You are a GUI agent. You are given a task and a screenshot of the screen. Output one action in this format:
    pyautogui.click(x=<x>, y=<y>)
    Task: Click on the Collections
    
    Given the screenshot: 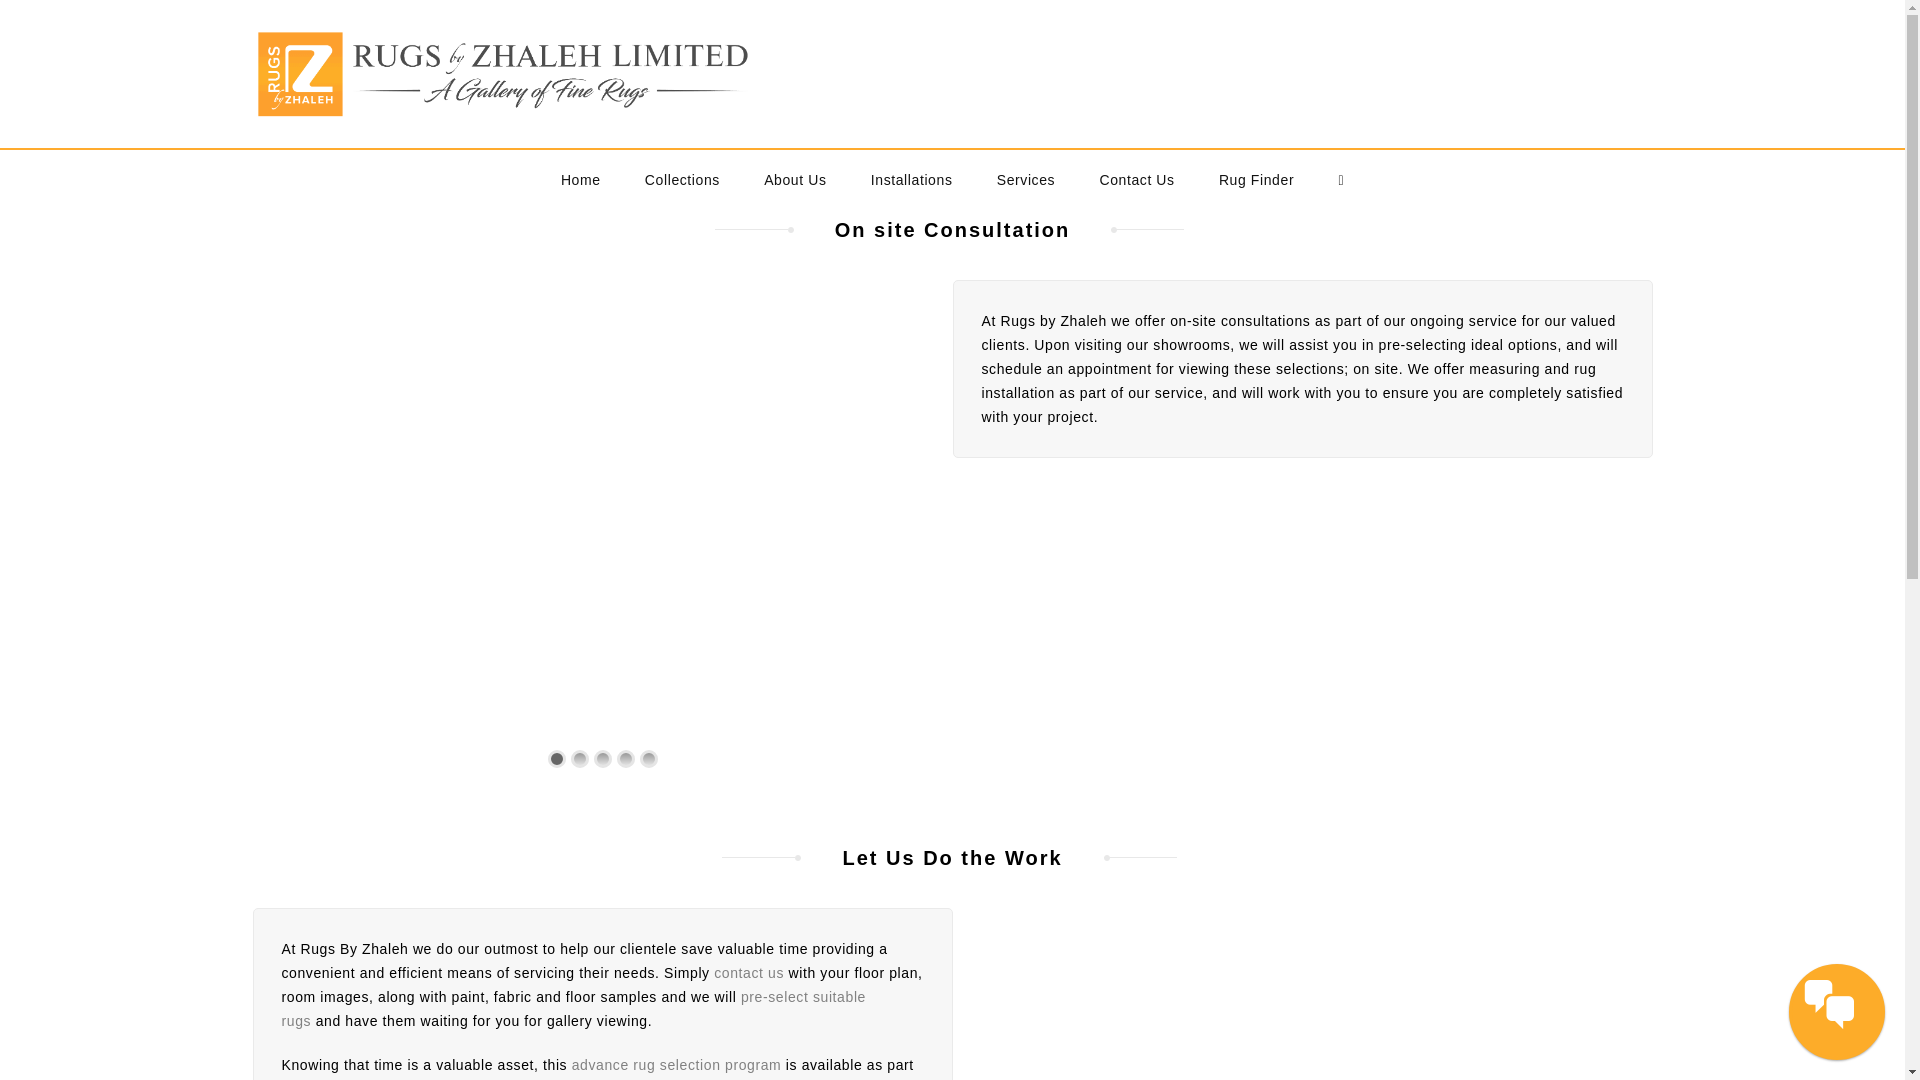 What is the action you would take?
    pyautogui.click(x=682, y=180)
    